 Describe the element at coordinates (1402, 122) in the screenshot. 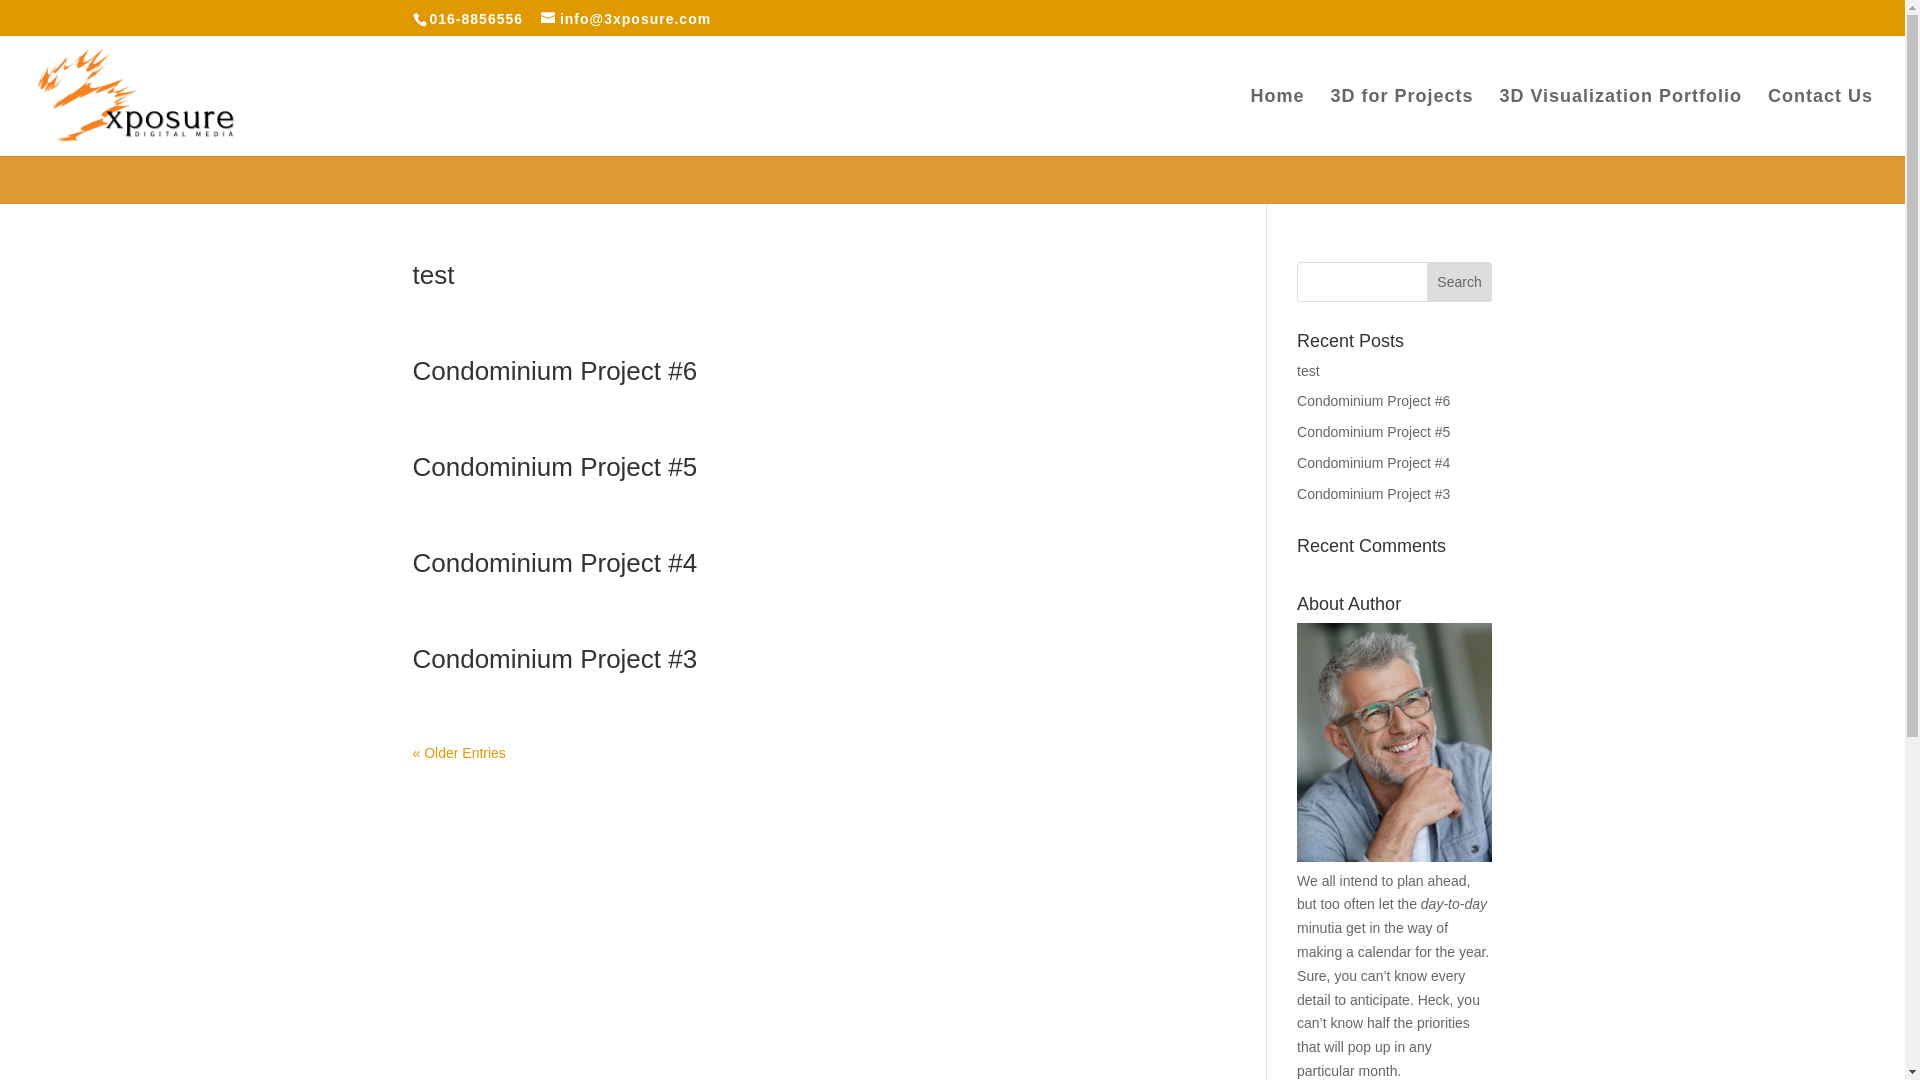

I see `3D for Projects` at that location.